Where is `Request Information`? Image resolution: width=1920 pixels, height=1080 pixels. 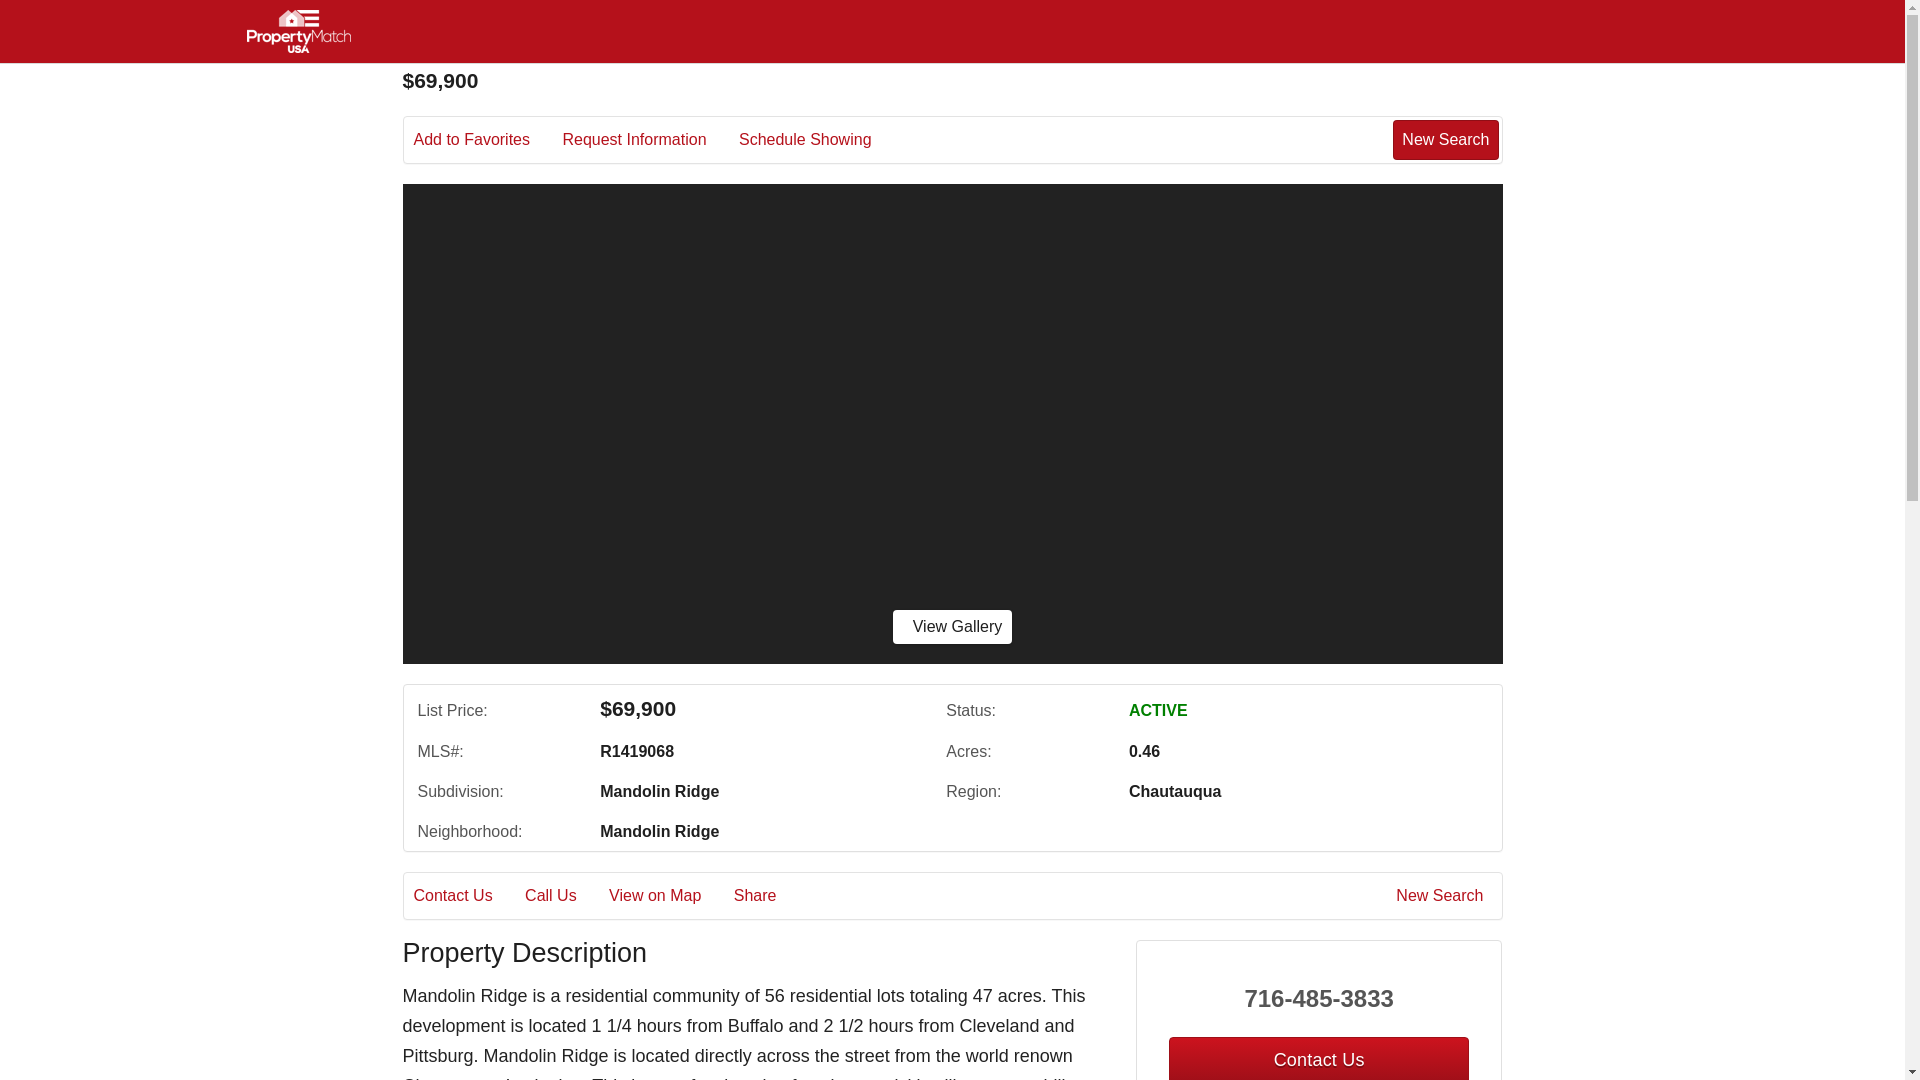
Request Information is located at coordinates (648, 140).